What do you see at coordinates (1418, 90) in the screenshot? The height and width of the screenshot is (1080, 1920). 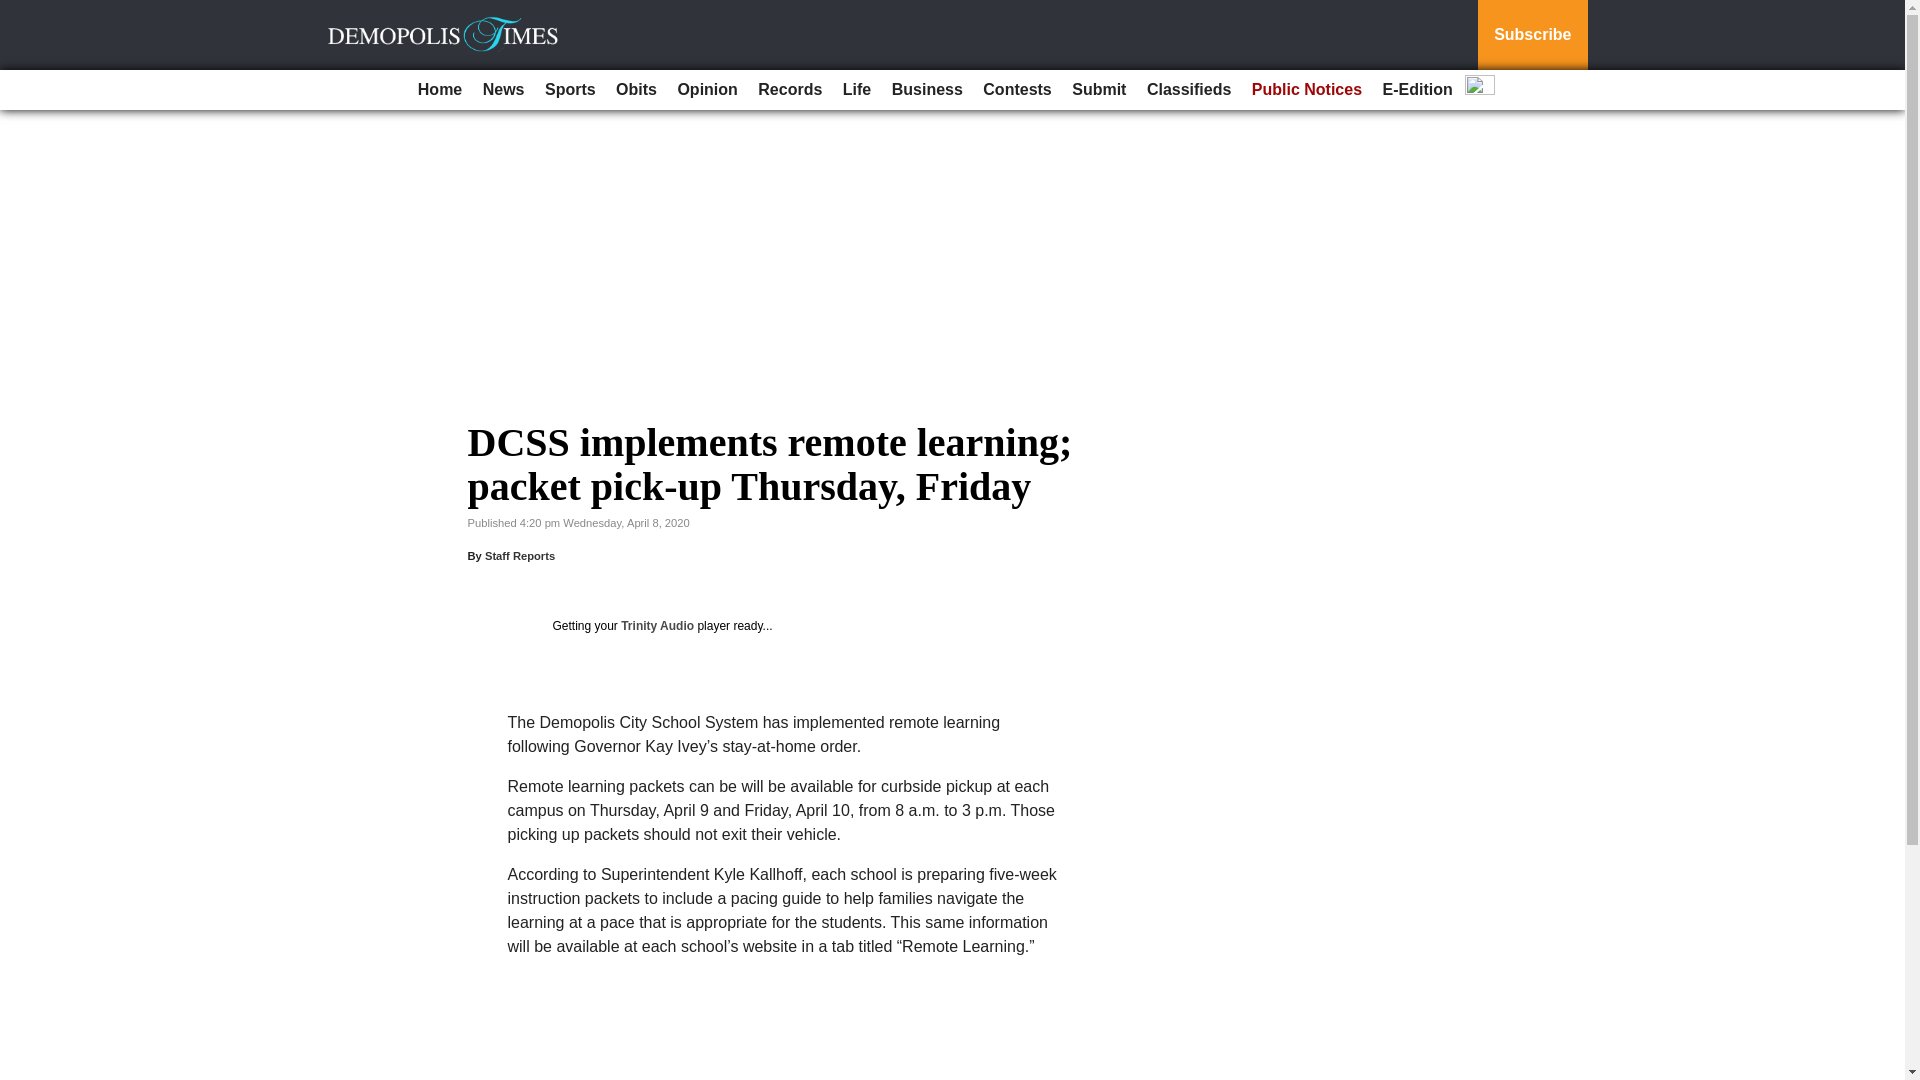 I see `E-Edition` at bounding box center [1418, 90].